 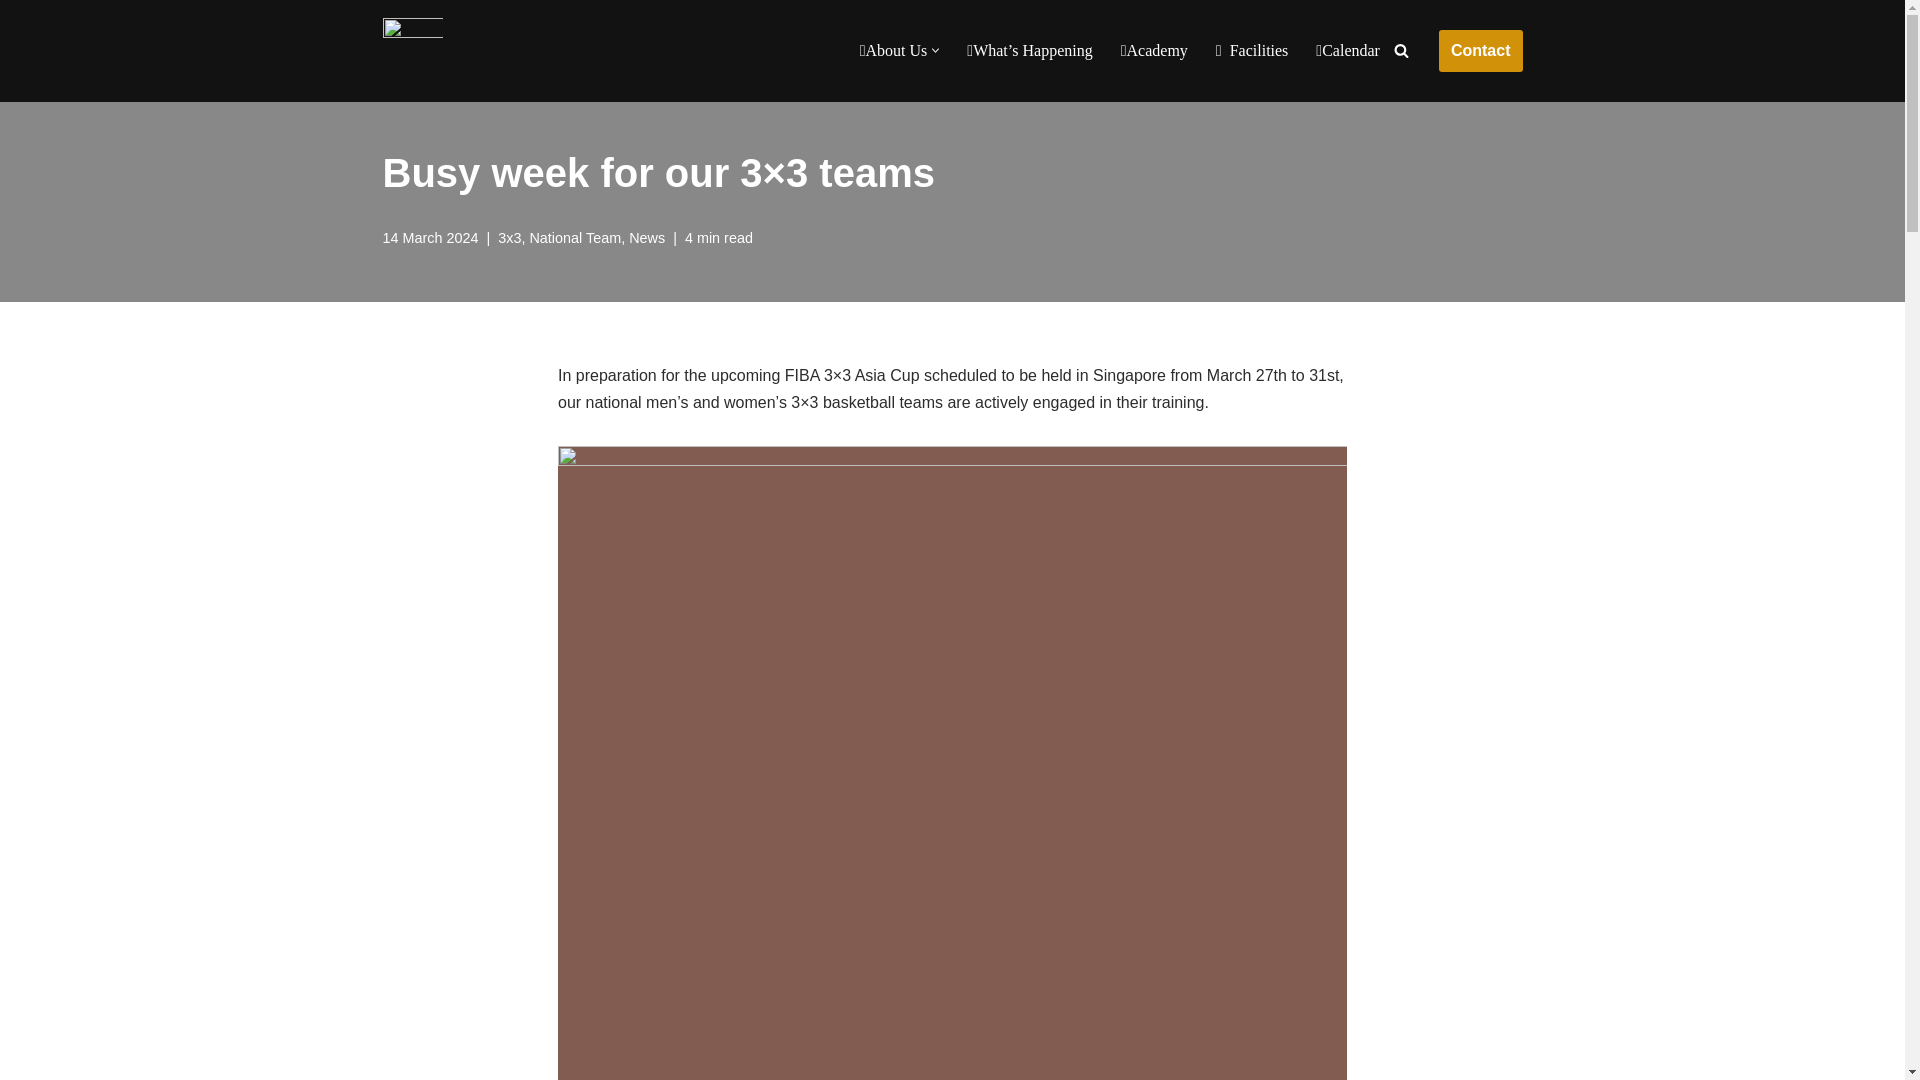 What do you see at coordinates (894, 50) in the screenshot?
I see `About Us` at bounding box center [894, 50].